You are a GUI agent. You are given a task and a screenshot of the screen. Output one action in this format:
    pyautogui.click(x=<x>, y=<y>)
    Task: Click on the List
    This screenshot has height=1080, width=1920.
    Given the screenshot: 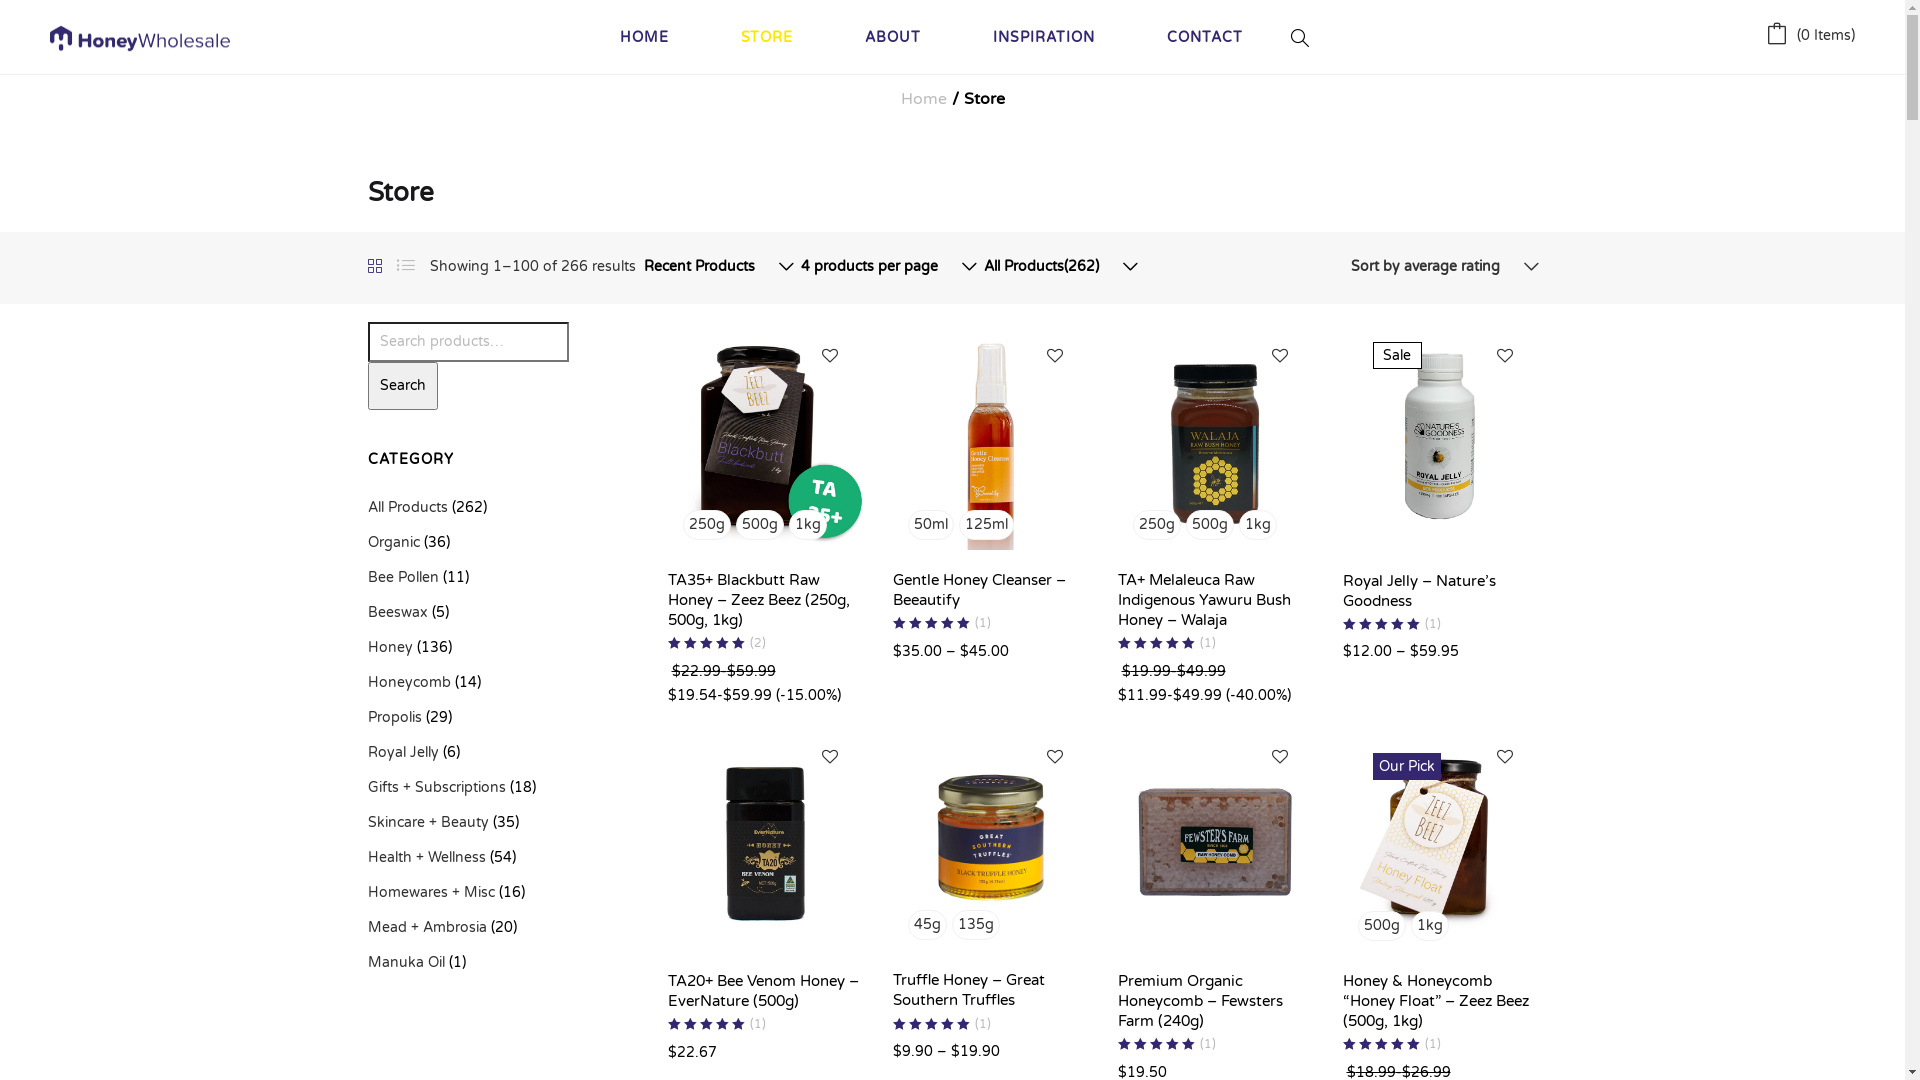 What is the action you would take?
    pyautogui.click(x=405, y=267)
    